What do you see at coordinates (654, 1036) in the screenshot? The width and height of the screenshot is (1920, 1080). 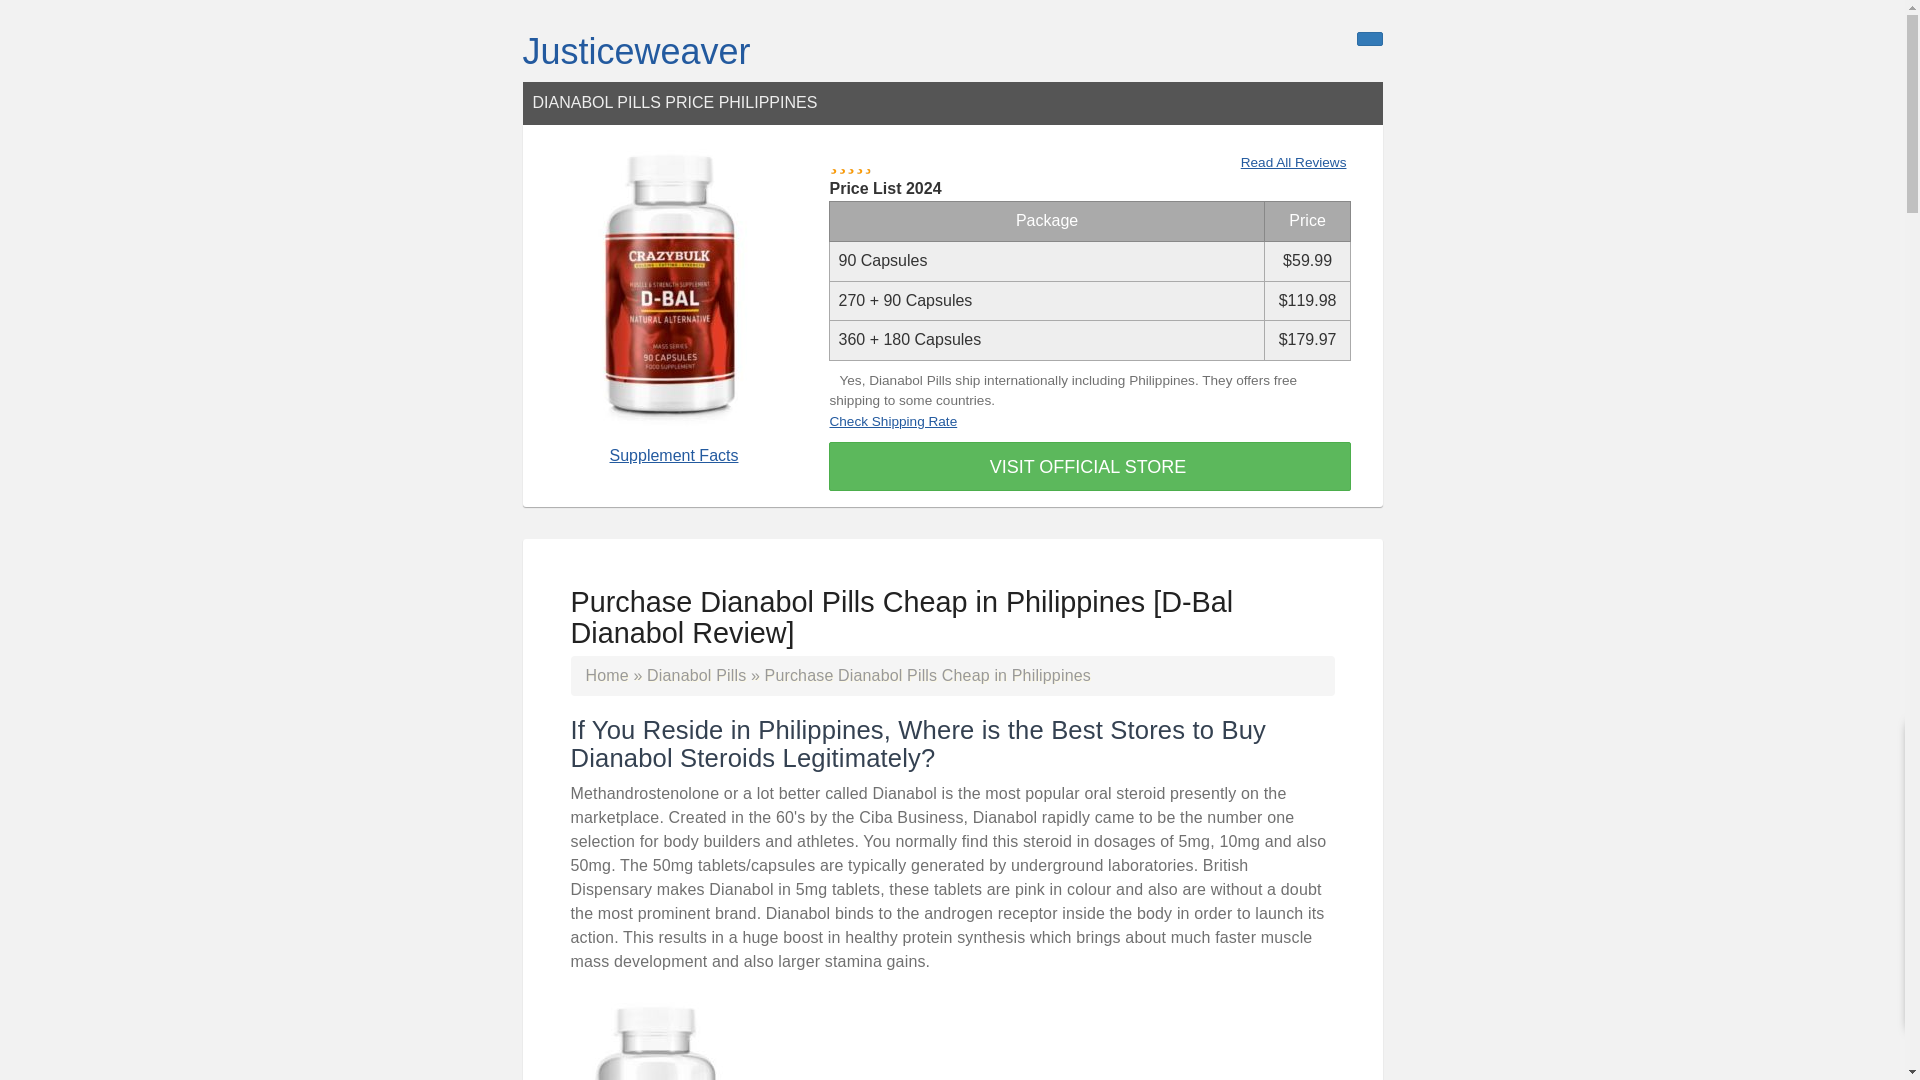 I see `Where Can You Buy Dianabol Steroids in Philippines` at bounding box center [654, 1036].